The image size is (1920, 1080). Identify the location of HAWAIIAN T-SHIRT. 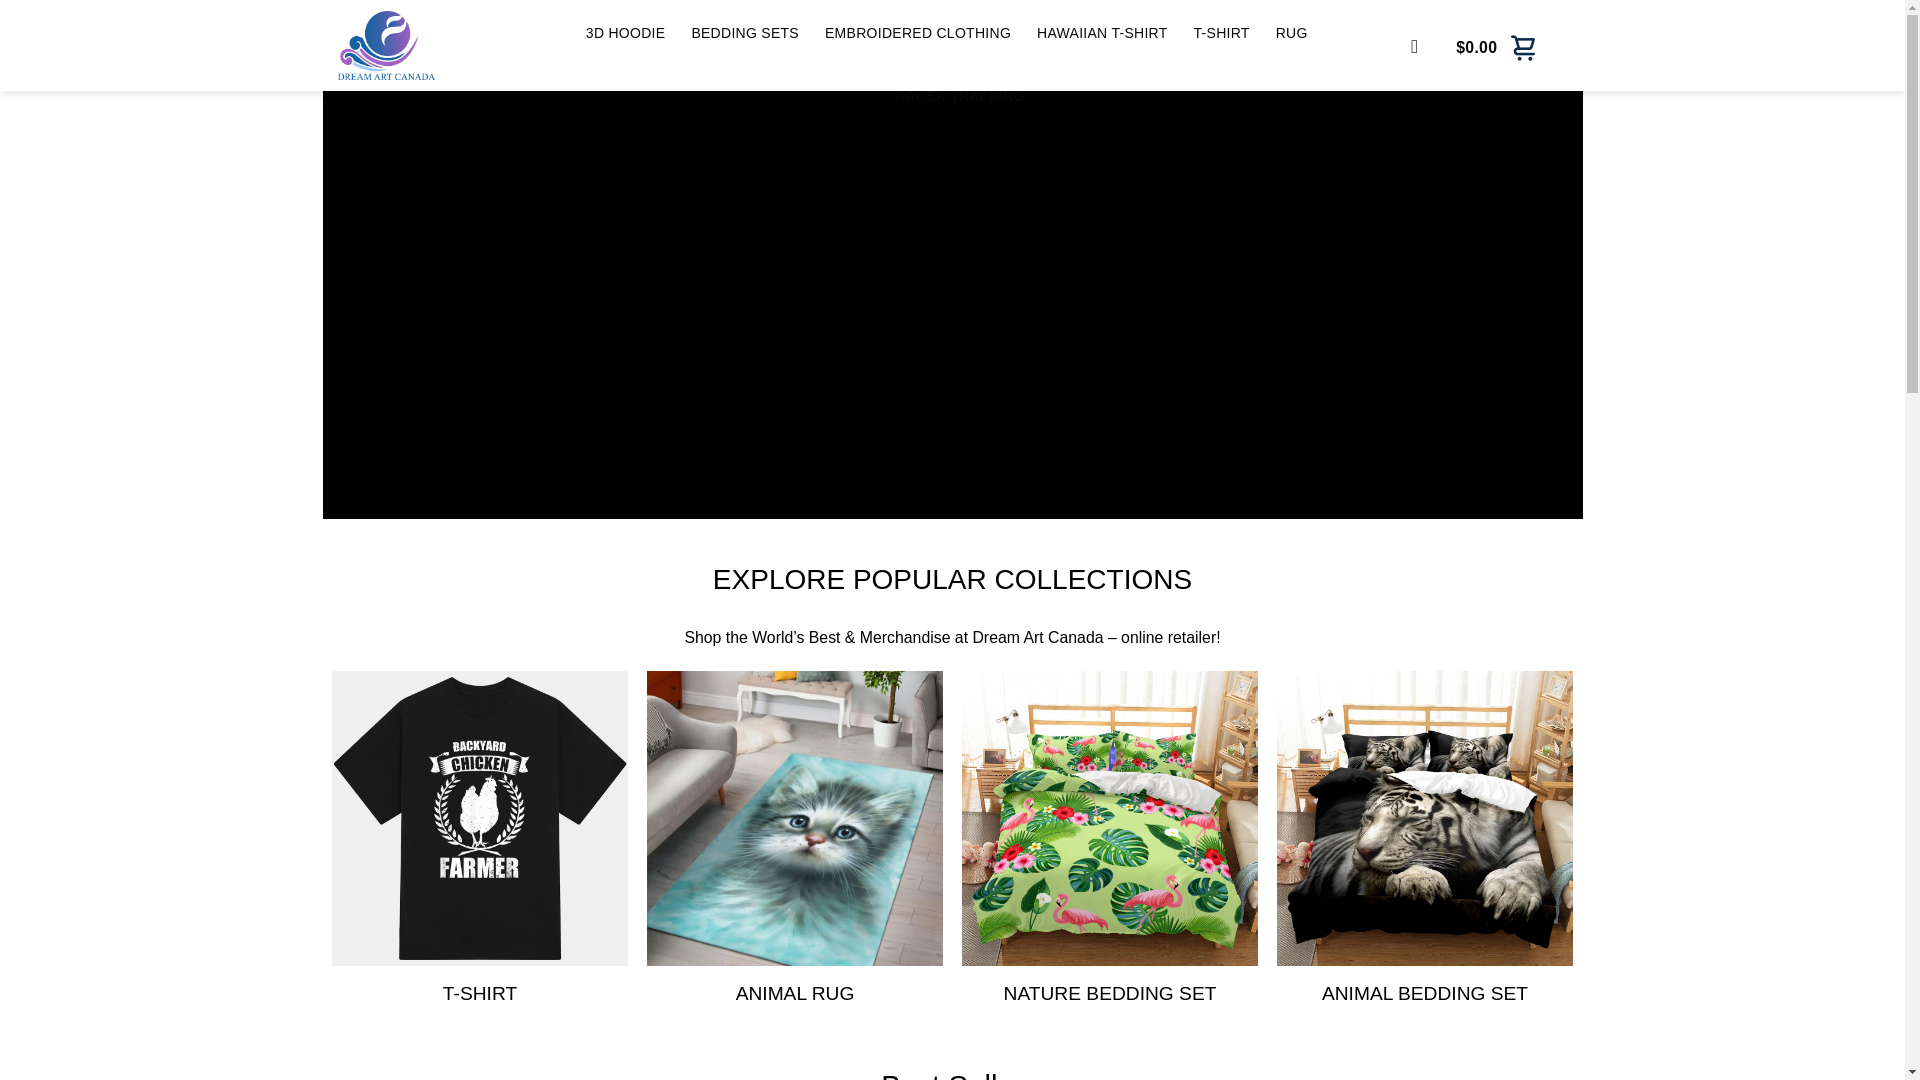
(1102, 34).